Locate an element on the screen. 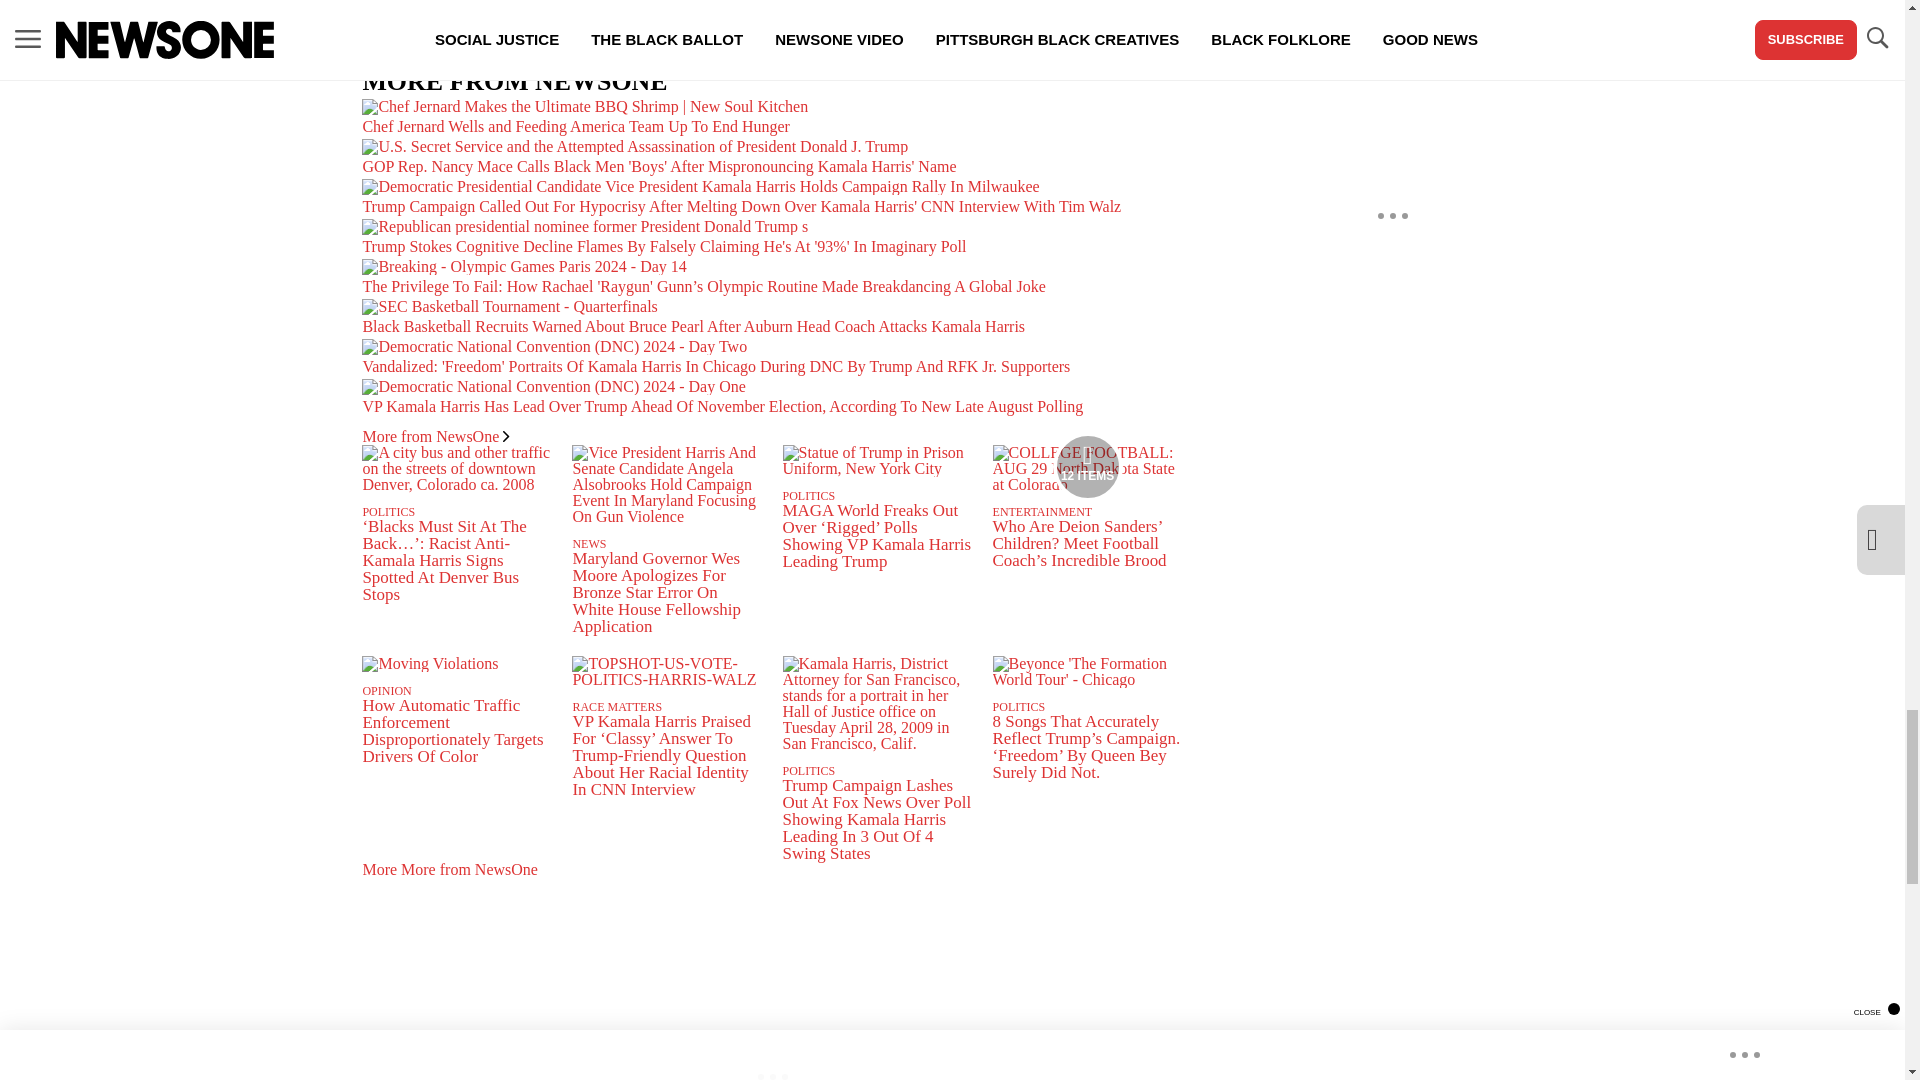  Chef Jernard Wells and Feeding America Team Up To End Hunger is located at coordinates (772, 119).